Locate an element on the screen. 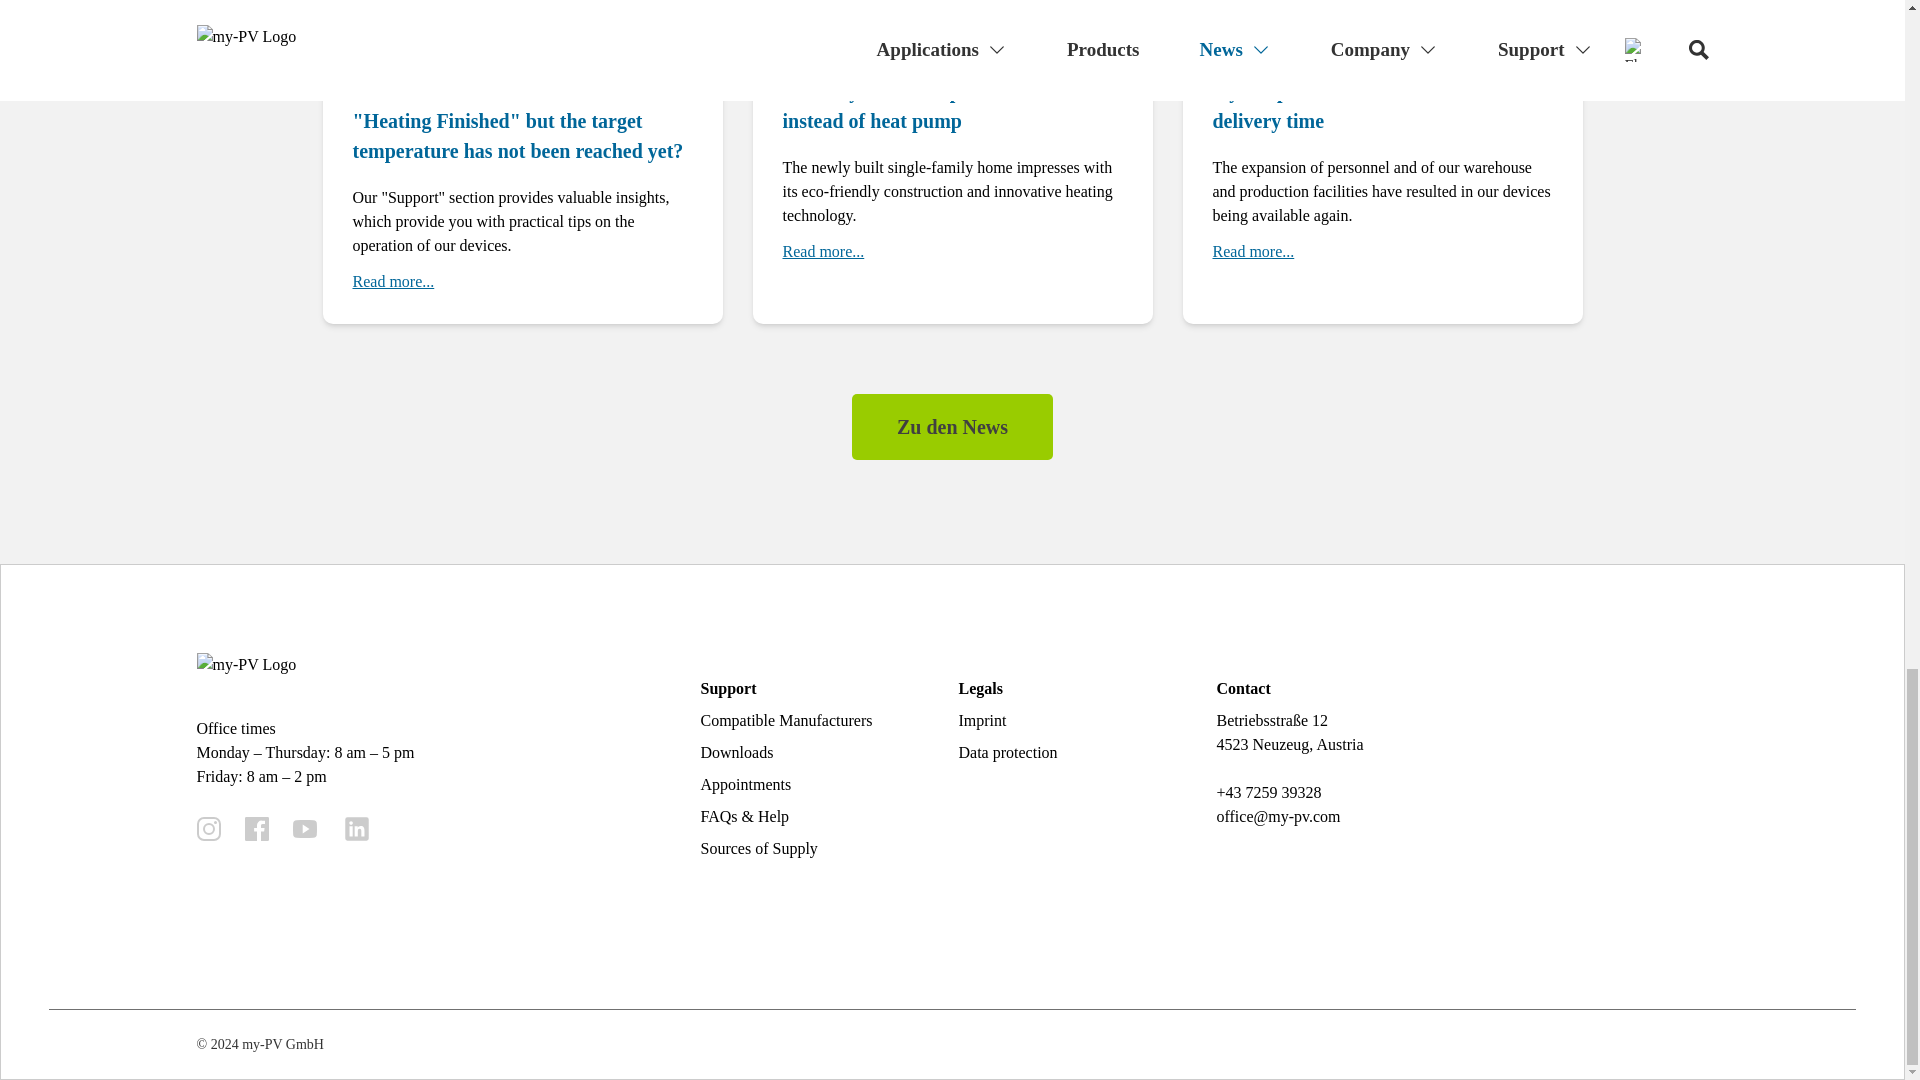 This screenshot has height=1080, width=1920. Sources of Supply is located at coordinates (758, 848).